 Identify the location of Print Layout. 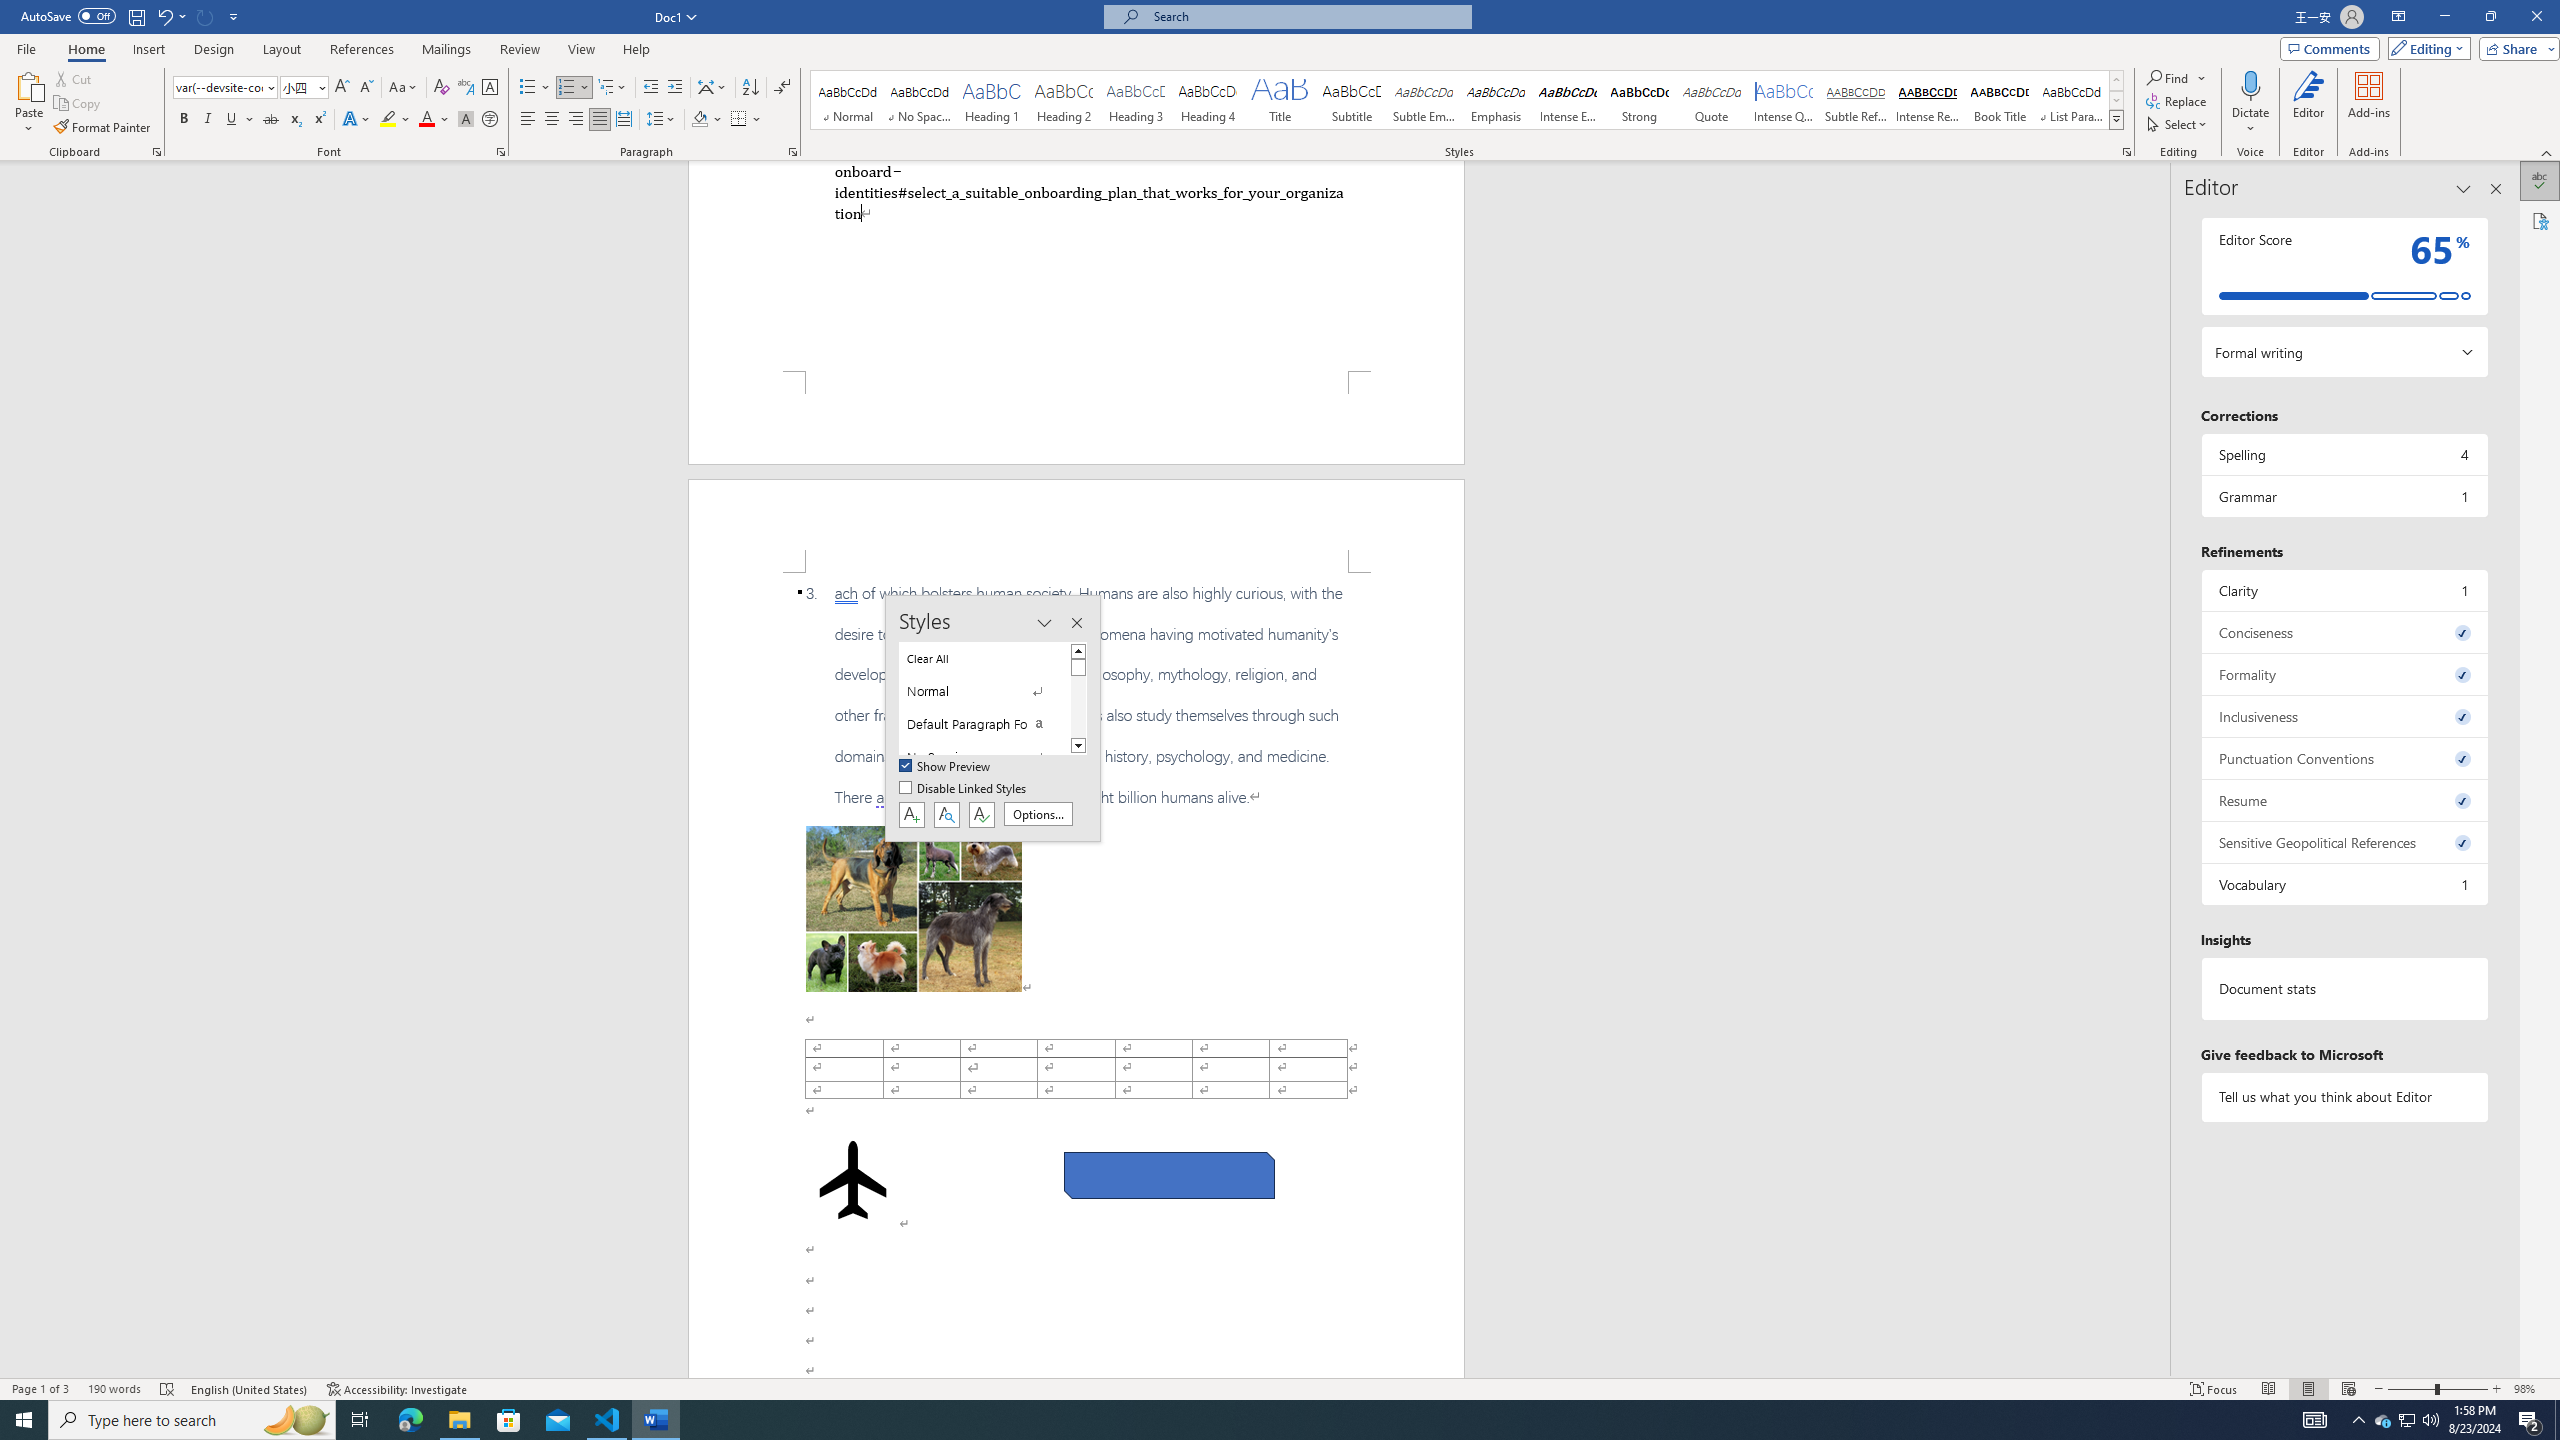
(2308, 1389).